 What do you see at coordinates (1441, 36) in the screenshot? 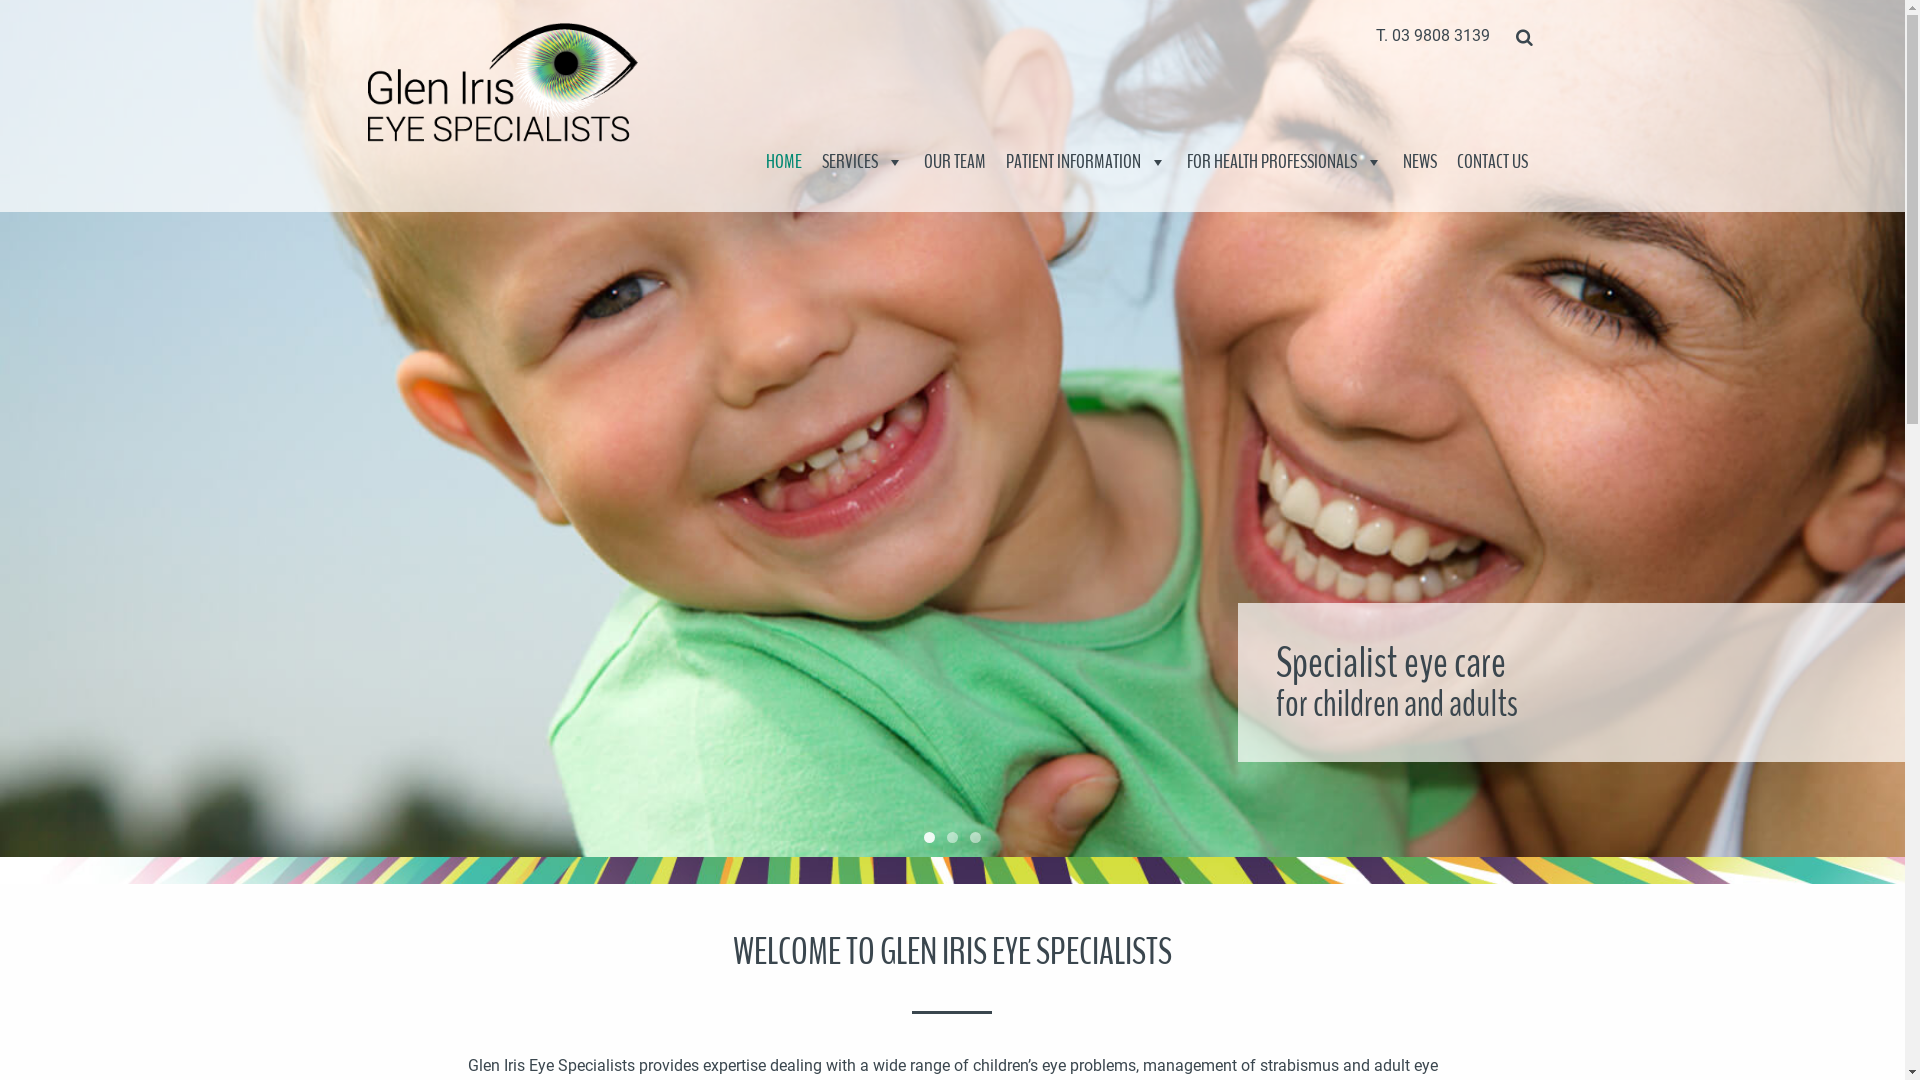
I see `03 9808 3139` at bounding box center [1441, 36].